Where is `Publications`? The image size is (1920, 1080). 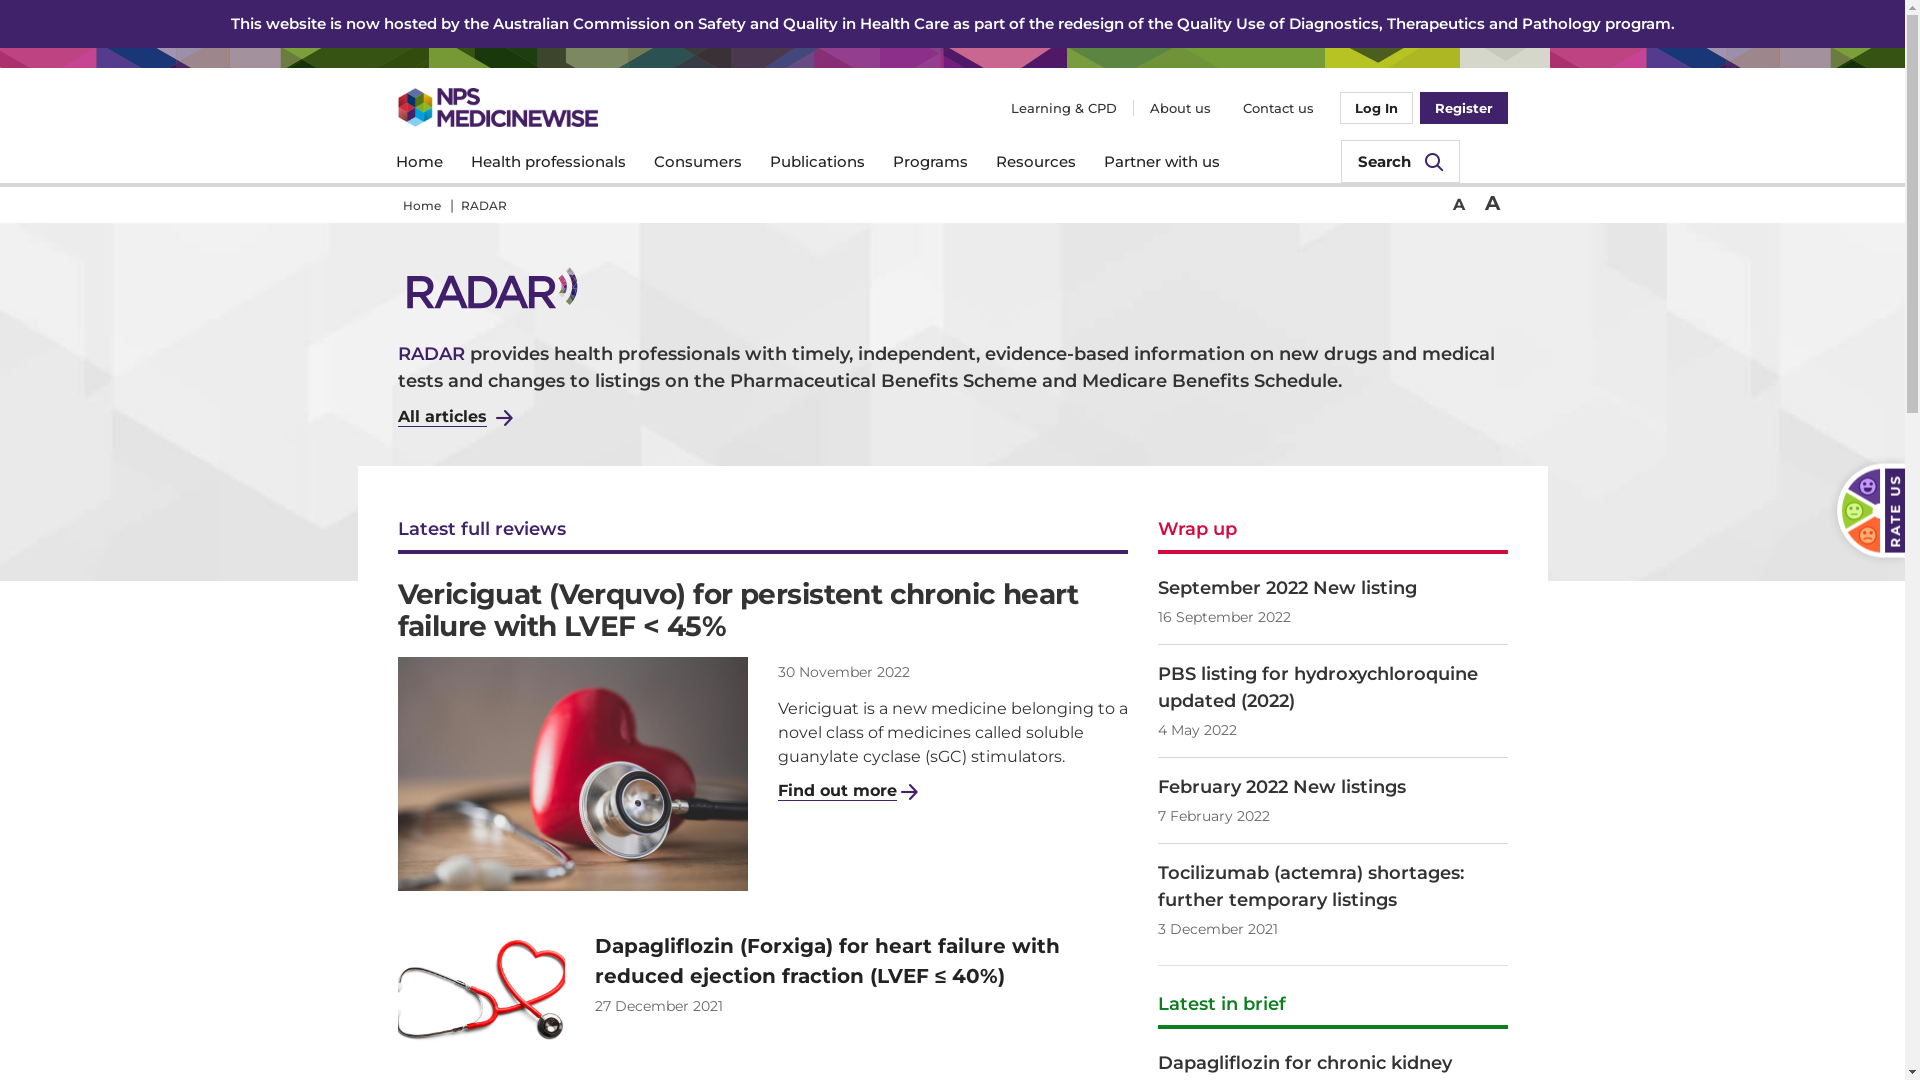
Publications is located at coordinates (818, 162).